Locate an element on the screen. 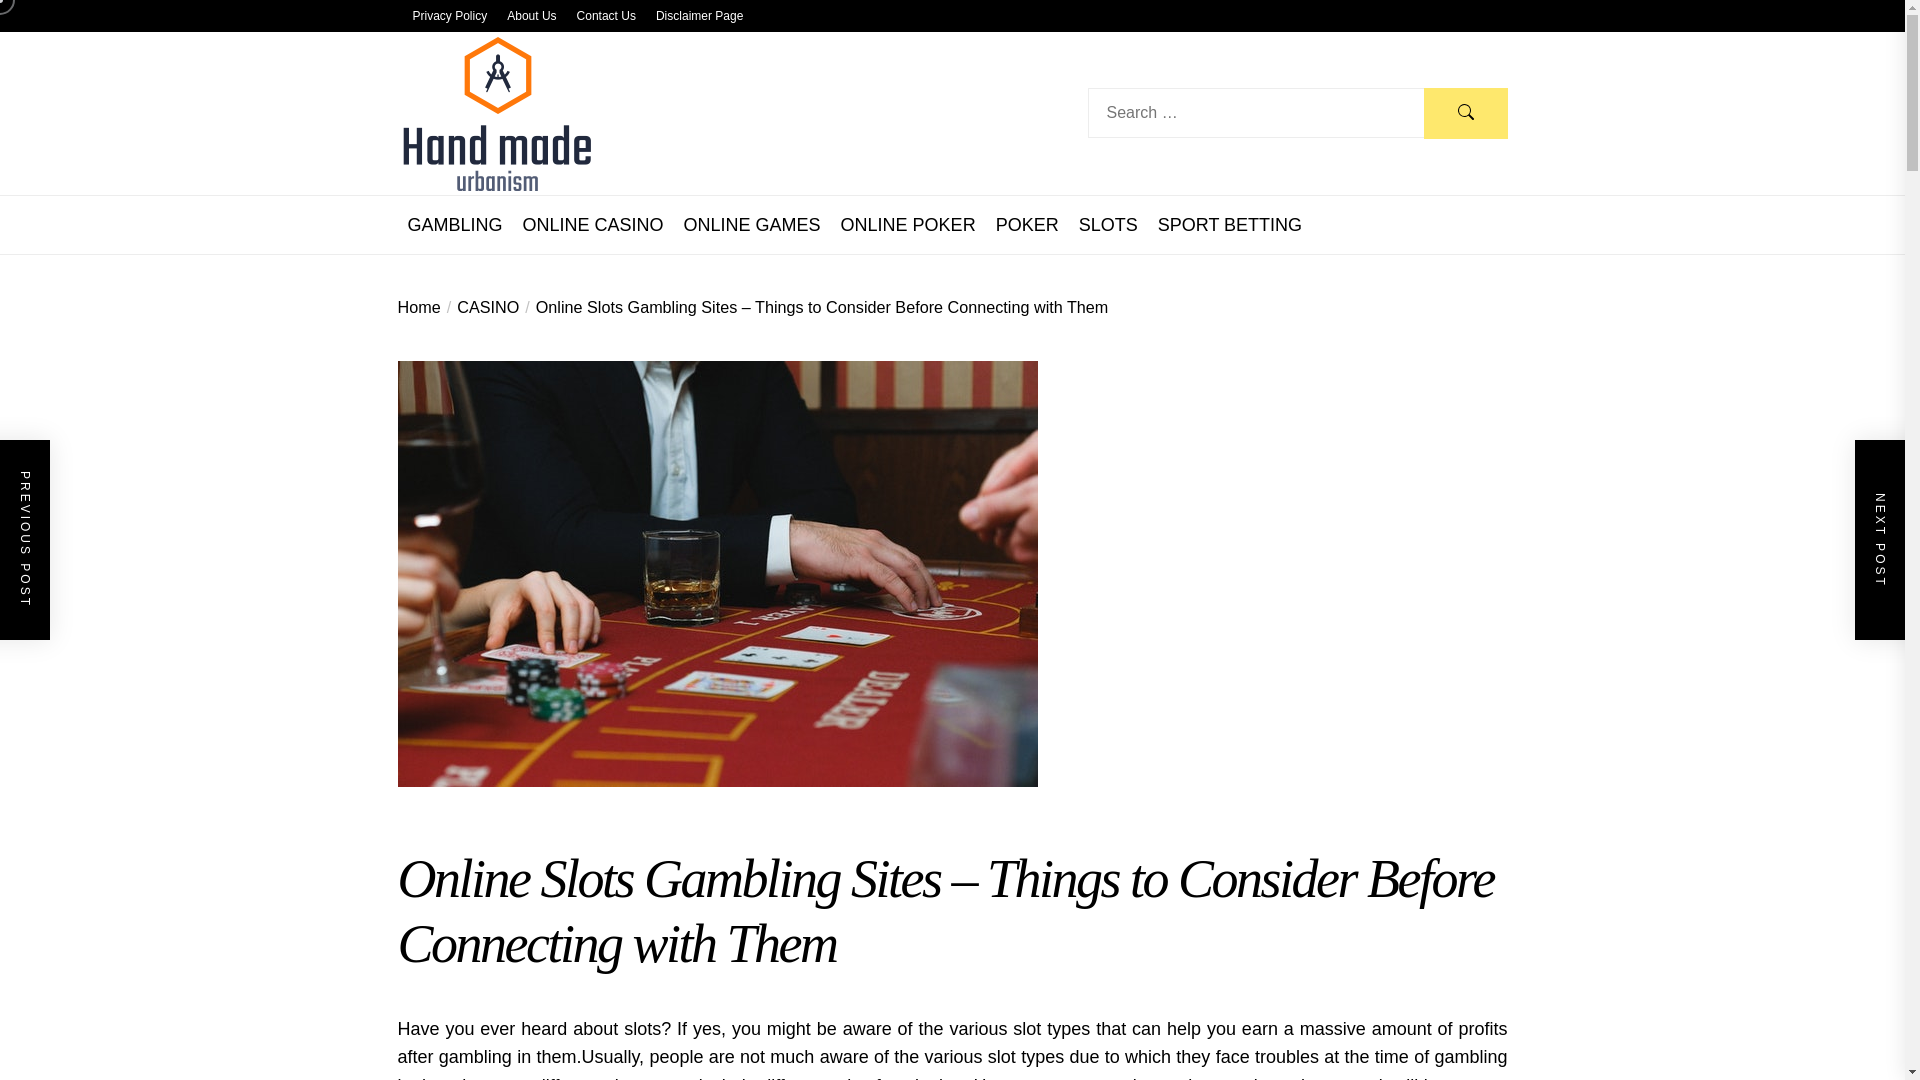  ONLINE GAMES is located at coordinates (752, 225).